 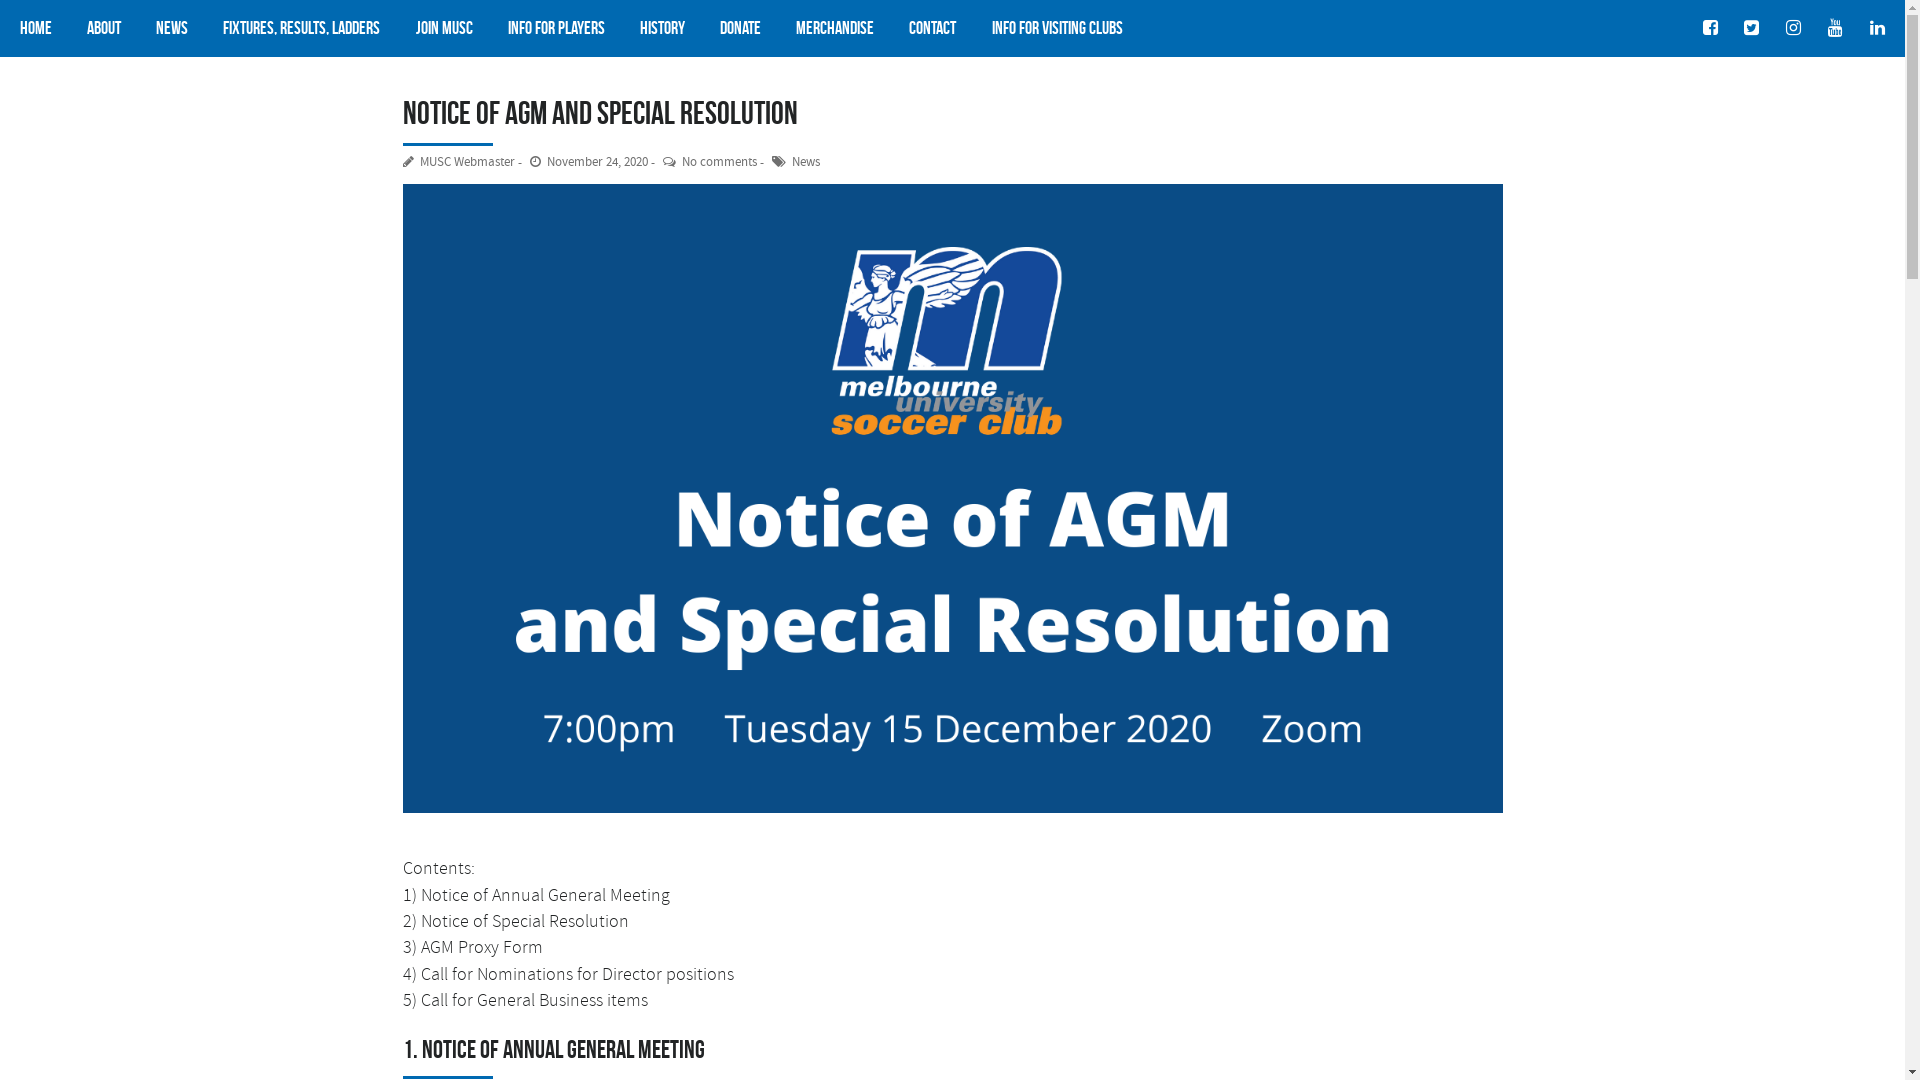 I want to click on No comments, so click(x=703, y=162).